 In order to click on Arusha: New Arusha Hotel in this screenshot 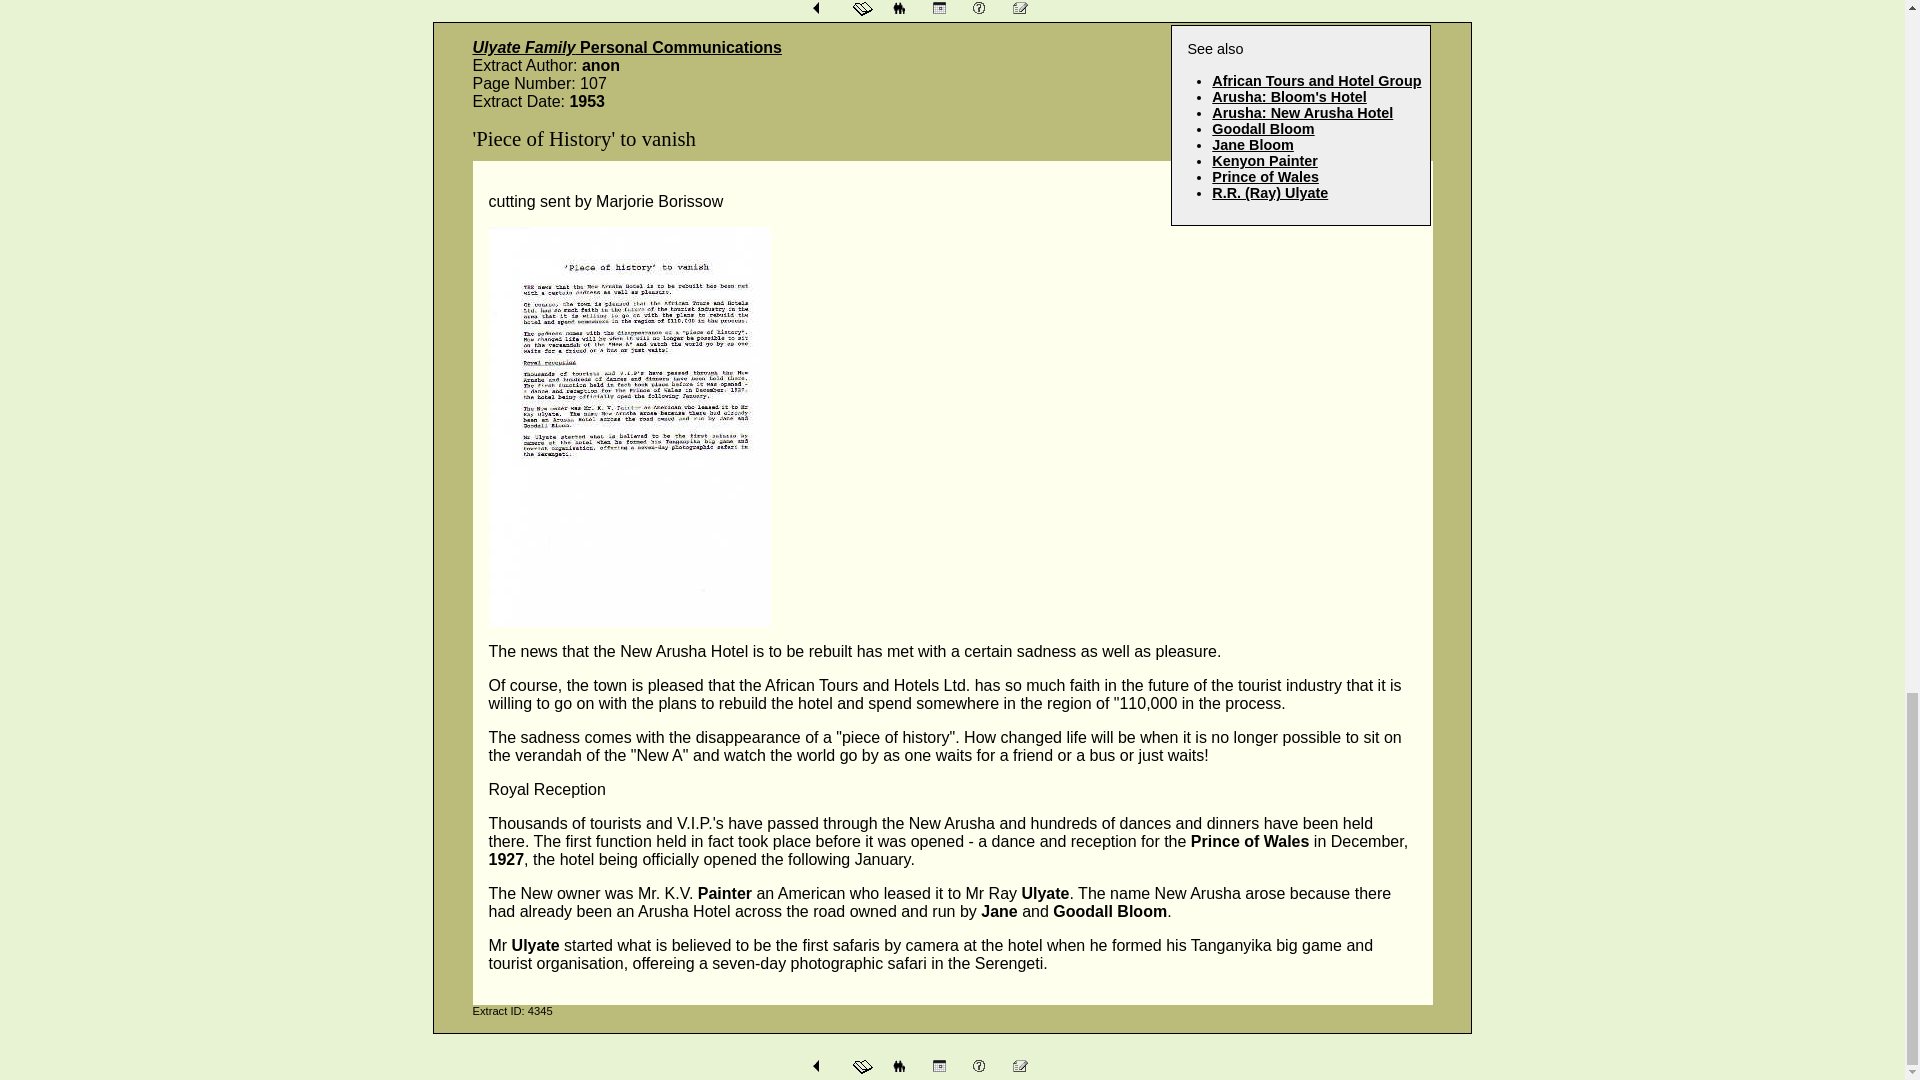, I will do `click(1302, 112)`.